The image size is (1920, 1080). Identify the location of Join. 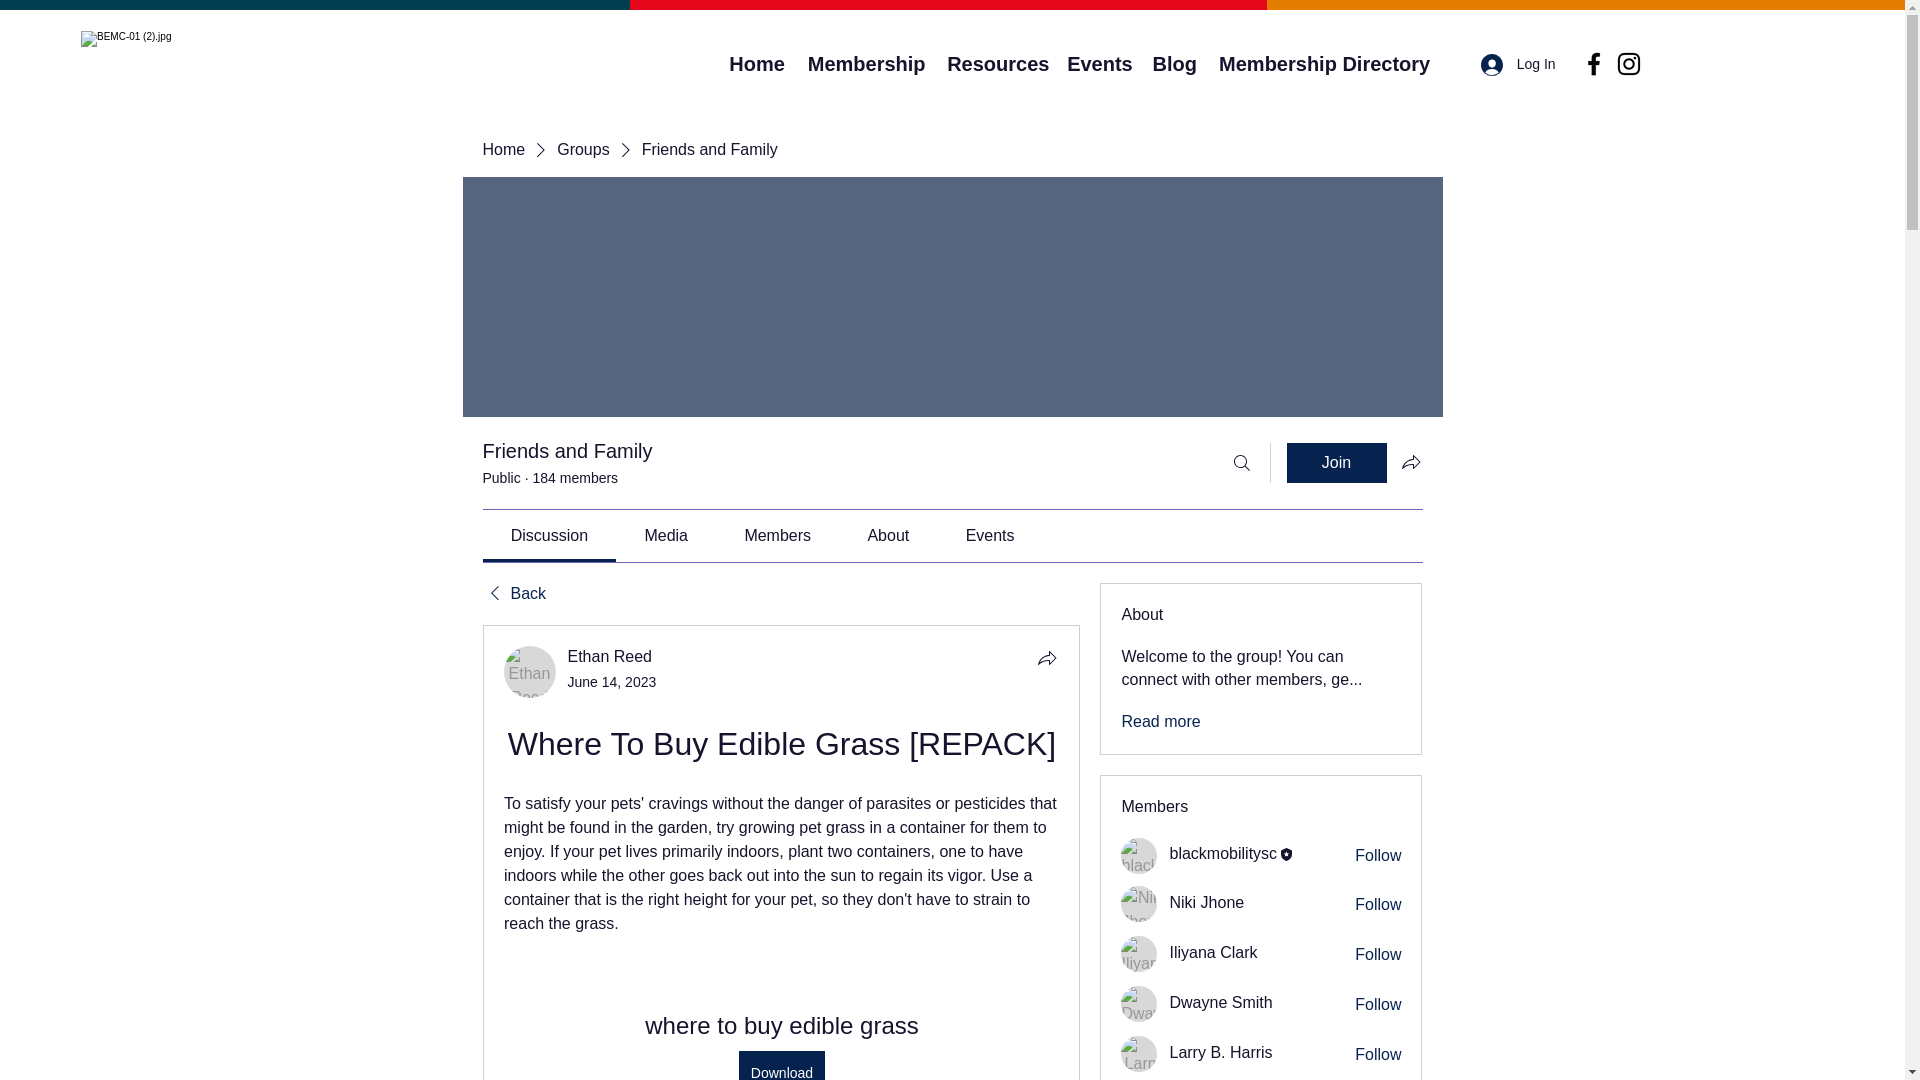
(1336, 462).